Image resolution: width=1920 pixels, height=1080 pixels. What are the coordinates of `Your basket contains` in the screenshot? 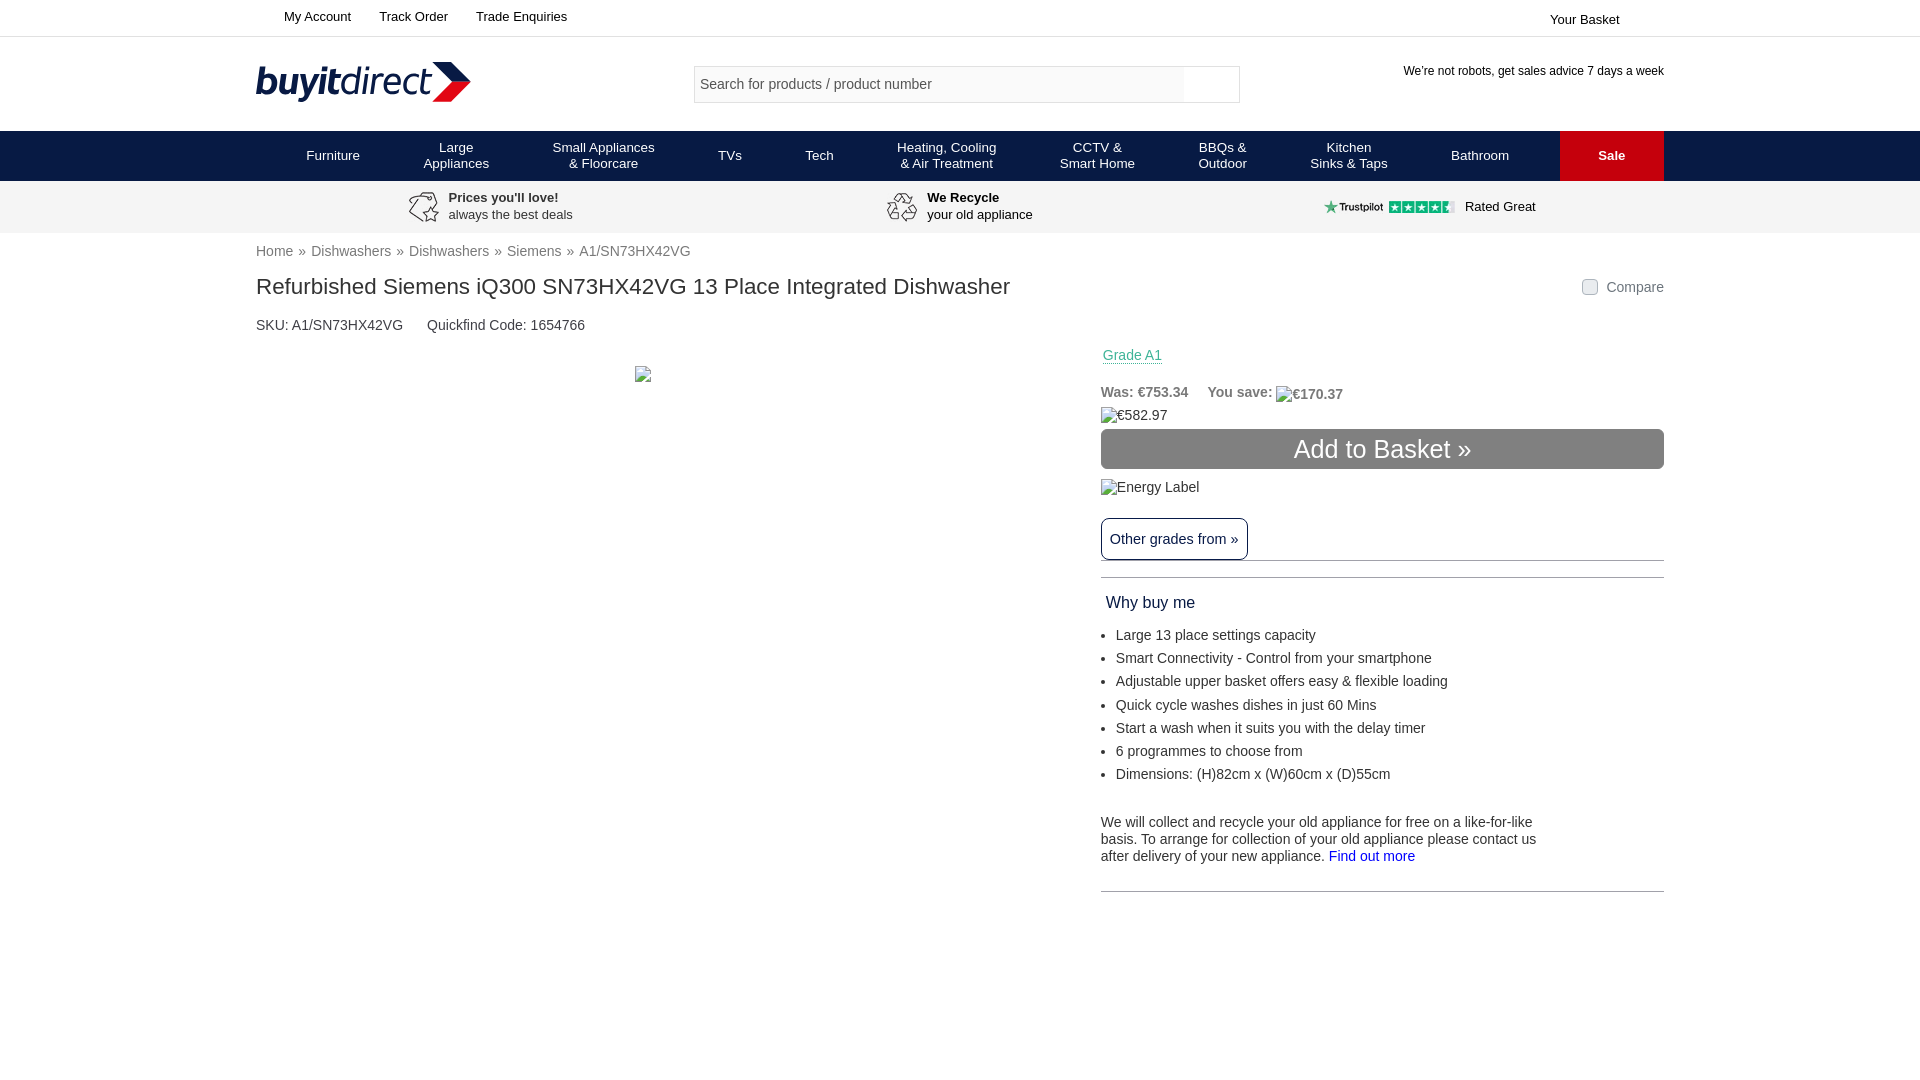 It's located at (1606, 16).